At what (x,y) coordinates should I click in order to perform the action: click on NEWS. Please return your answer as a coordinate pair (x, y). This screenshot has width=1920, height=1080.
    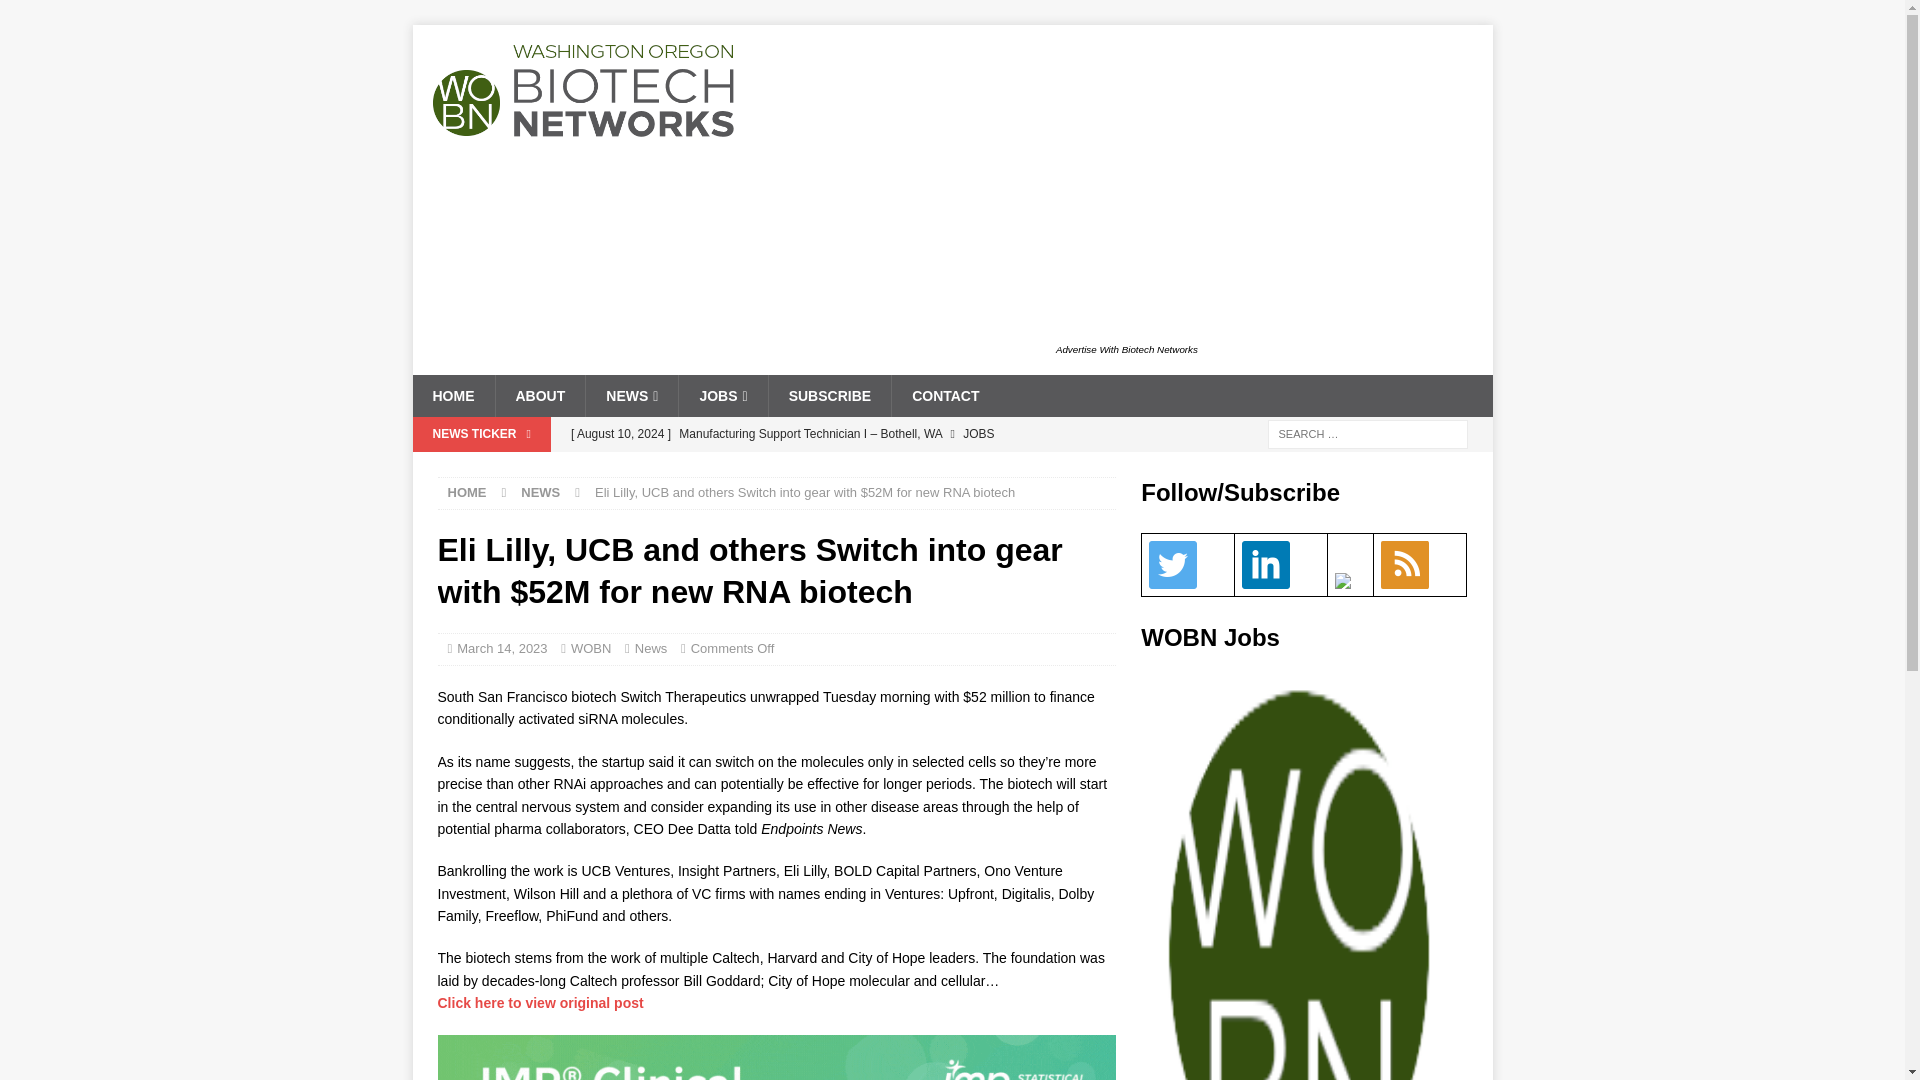
    Looking at the image, I should click on (631, 395).